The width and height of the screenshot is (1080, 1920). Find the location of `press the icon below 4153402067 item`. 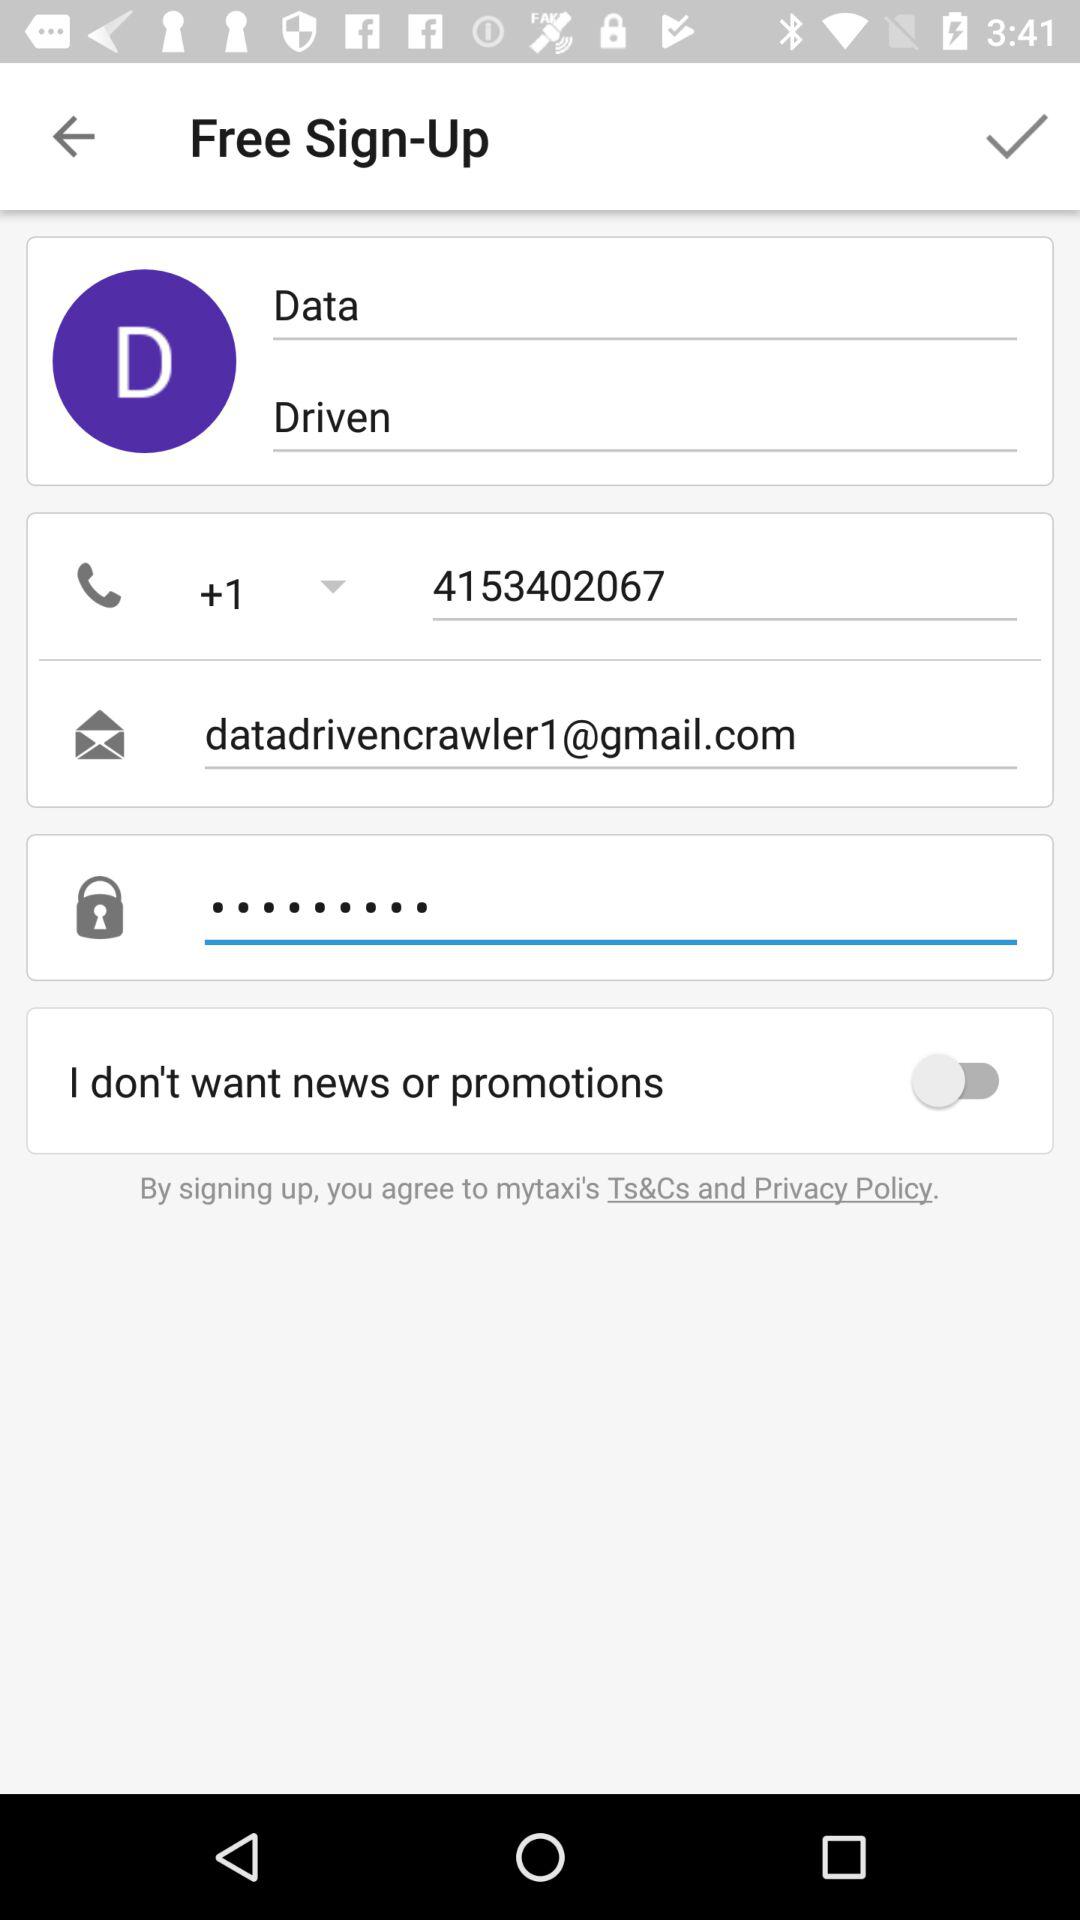

press the icon below 4153402067 item is located at coordinates (610, 734).